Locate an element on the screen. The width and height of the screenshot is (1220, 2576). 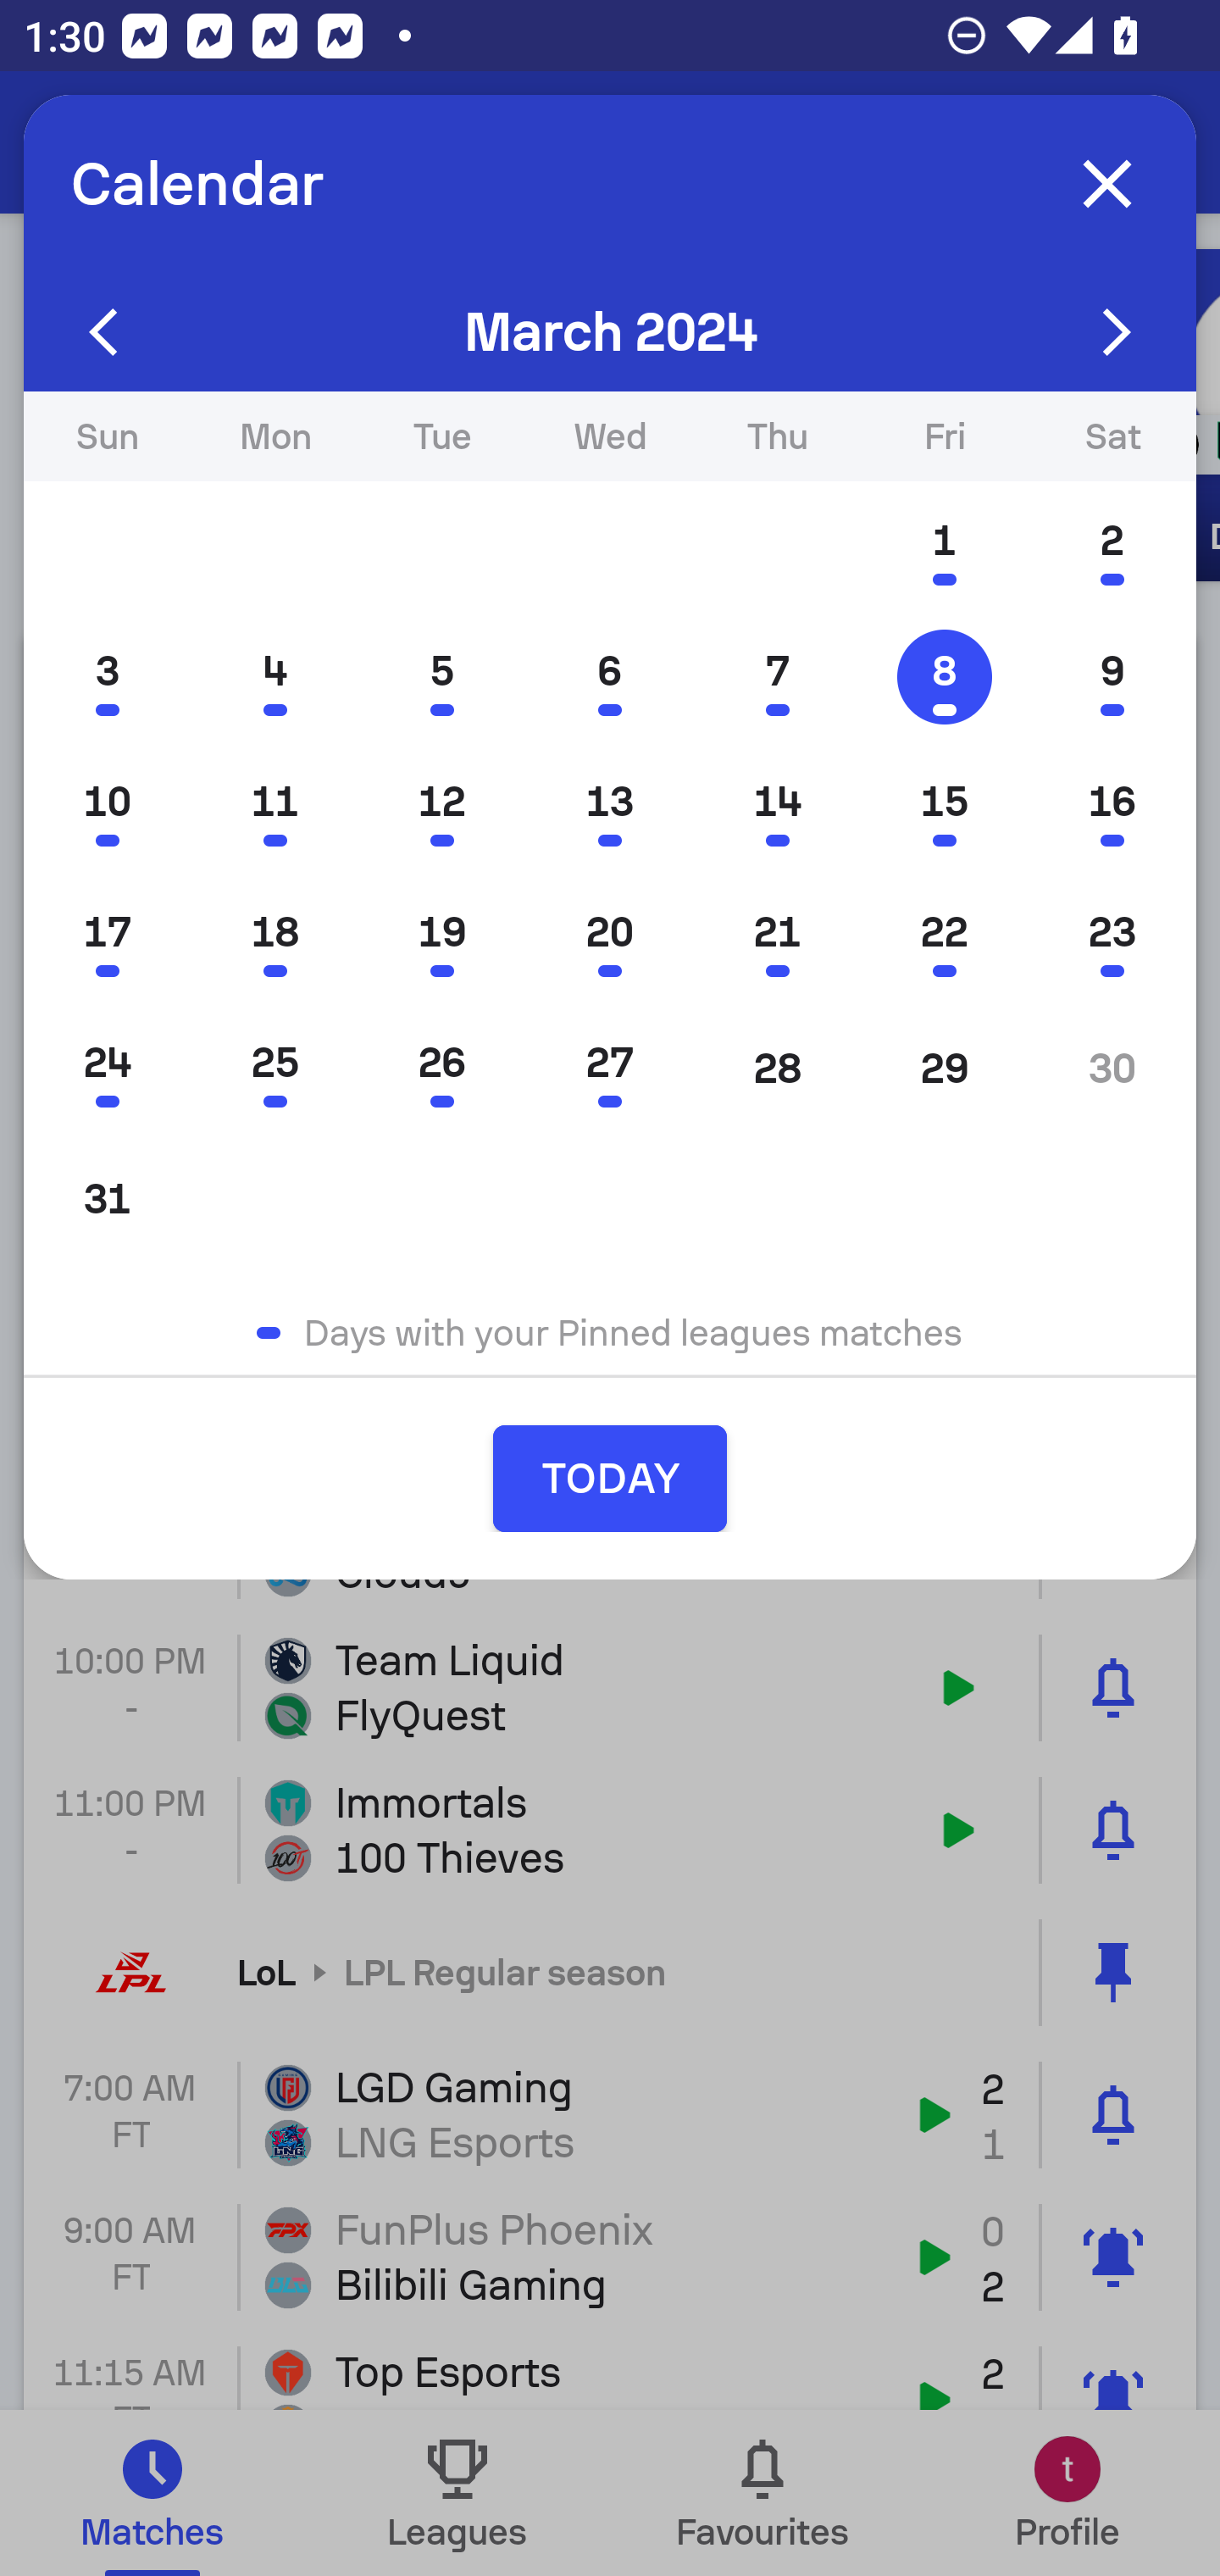
21 is located at coordinates (778, 937).